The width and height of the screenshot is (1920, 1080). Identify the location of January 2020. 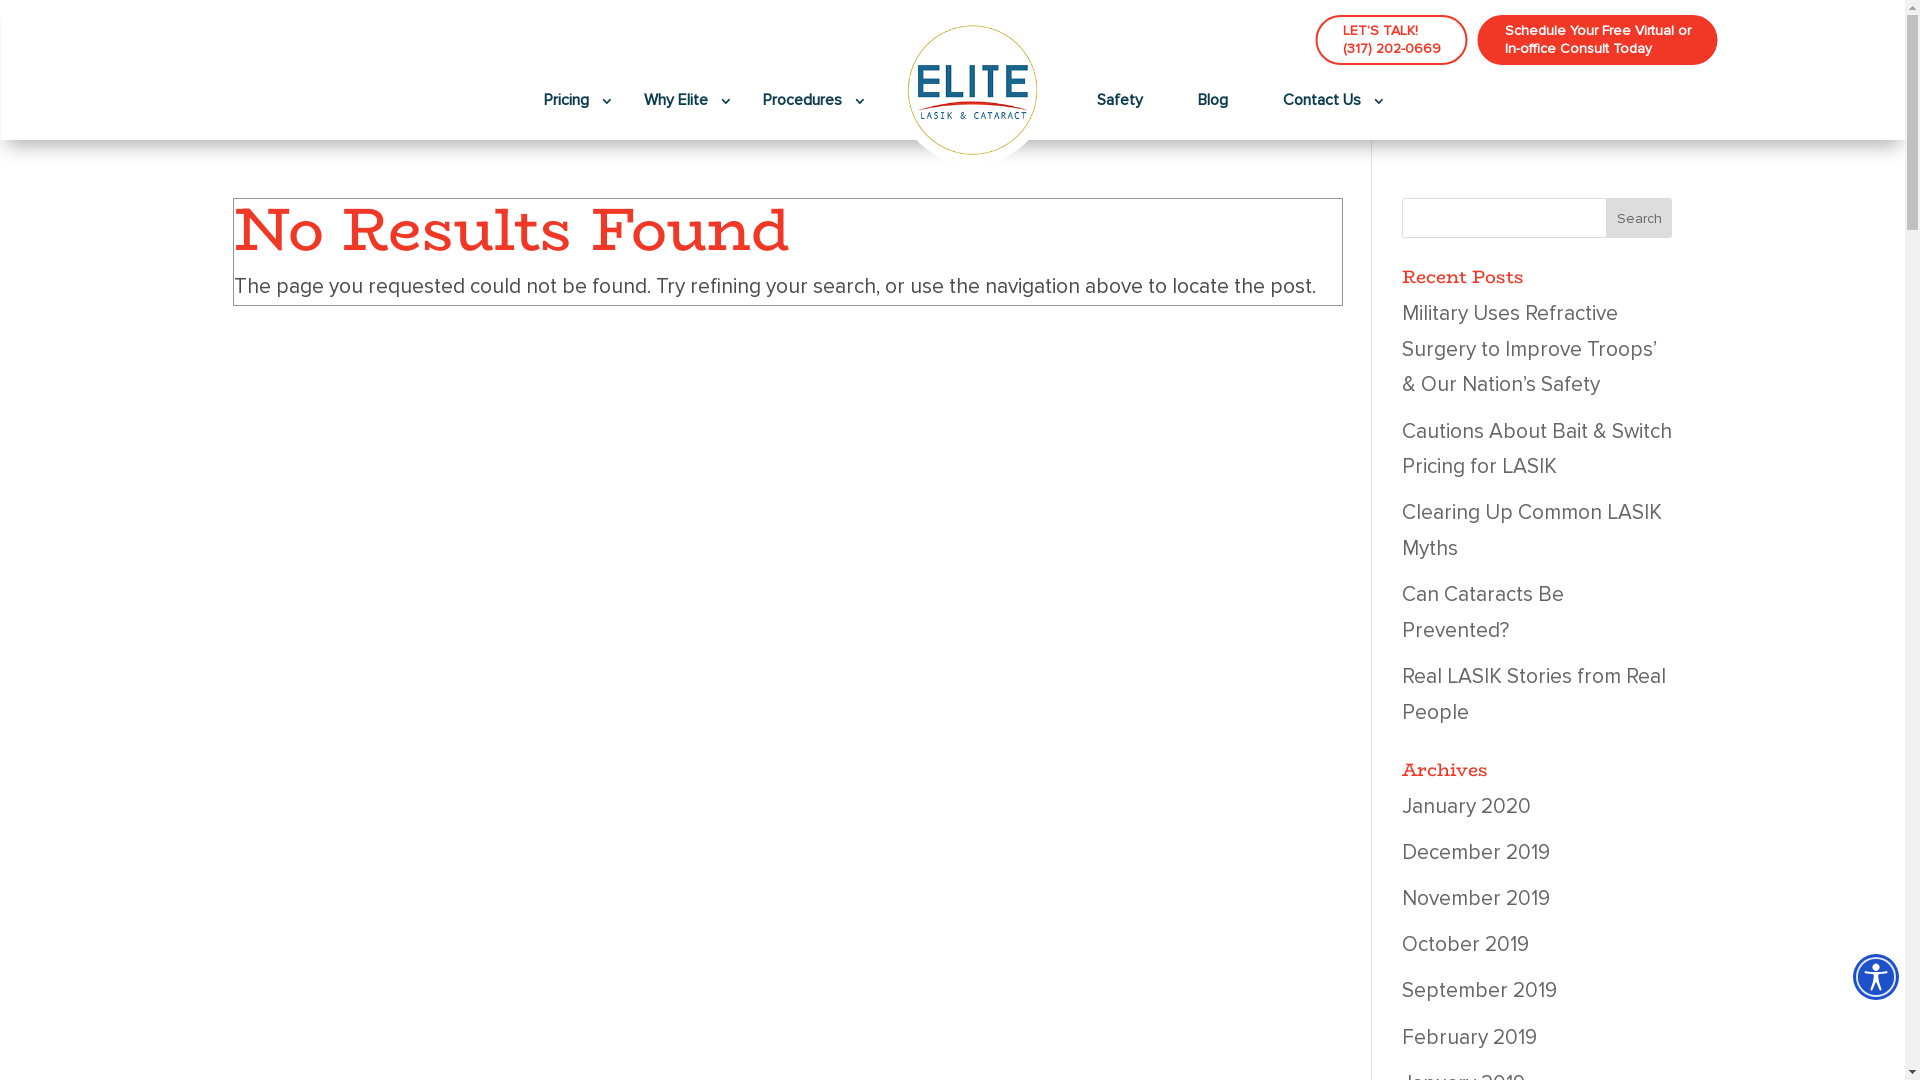
(1466, 806).